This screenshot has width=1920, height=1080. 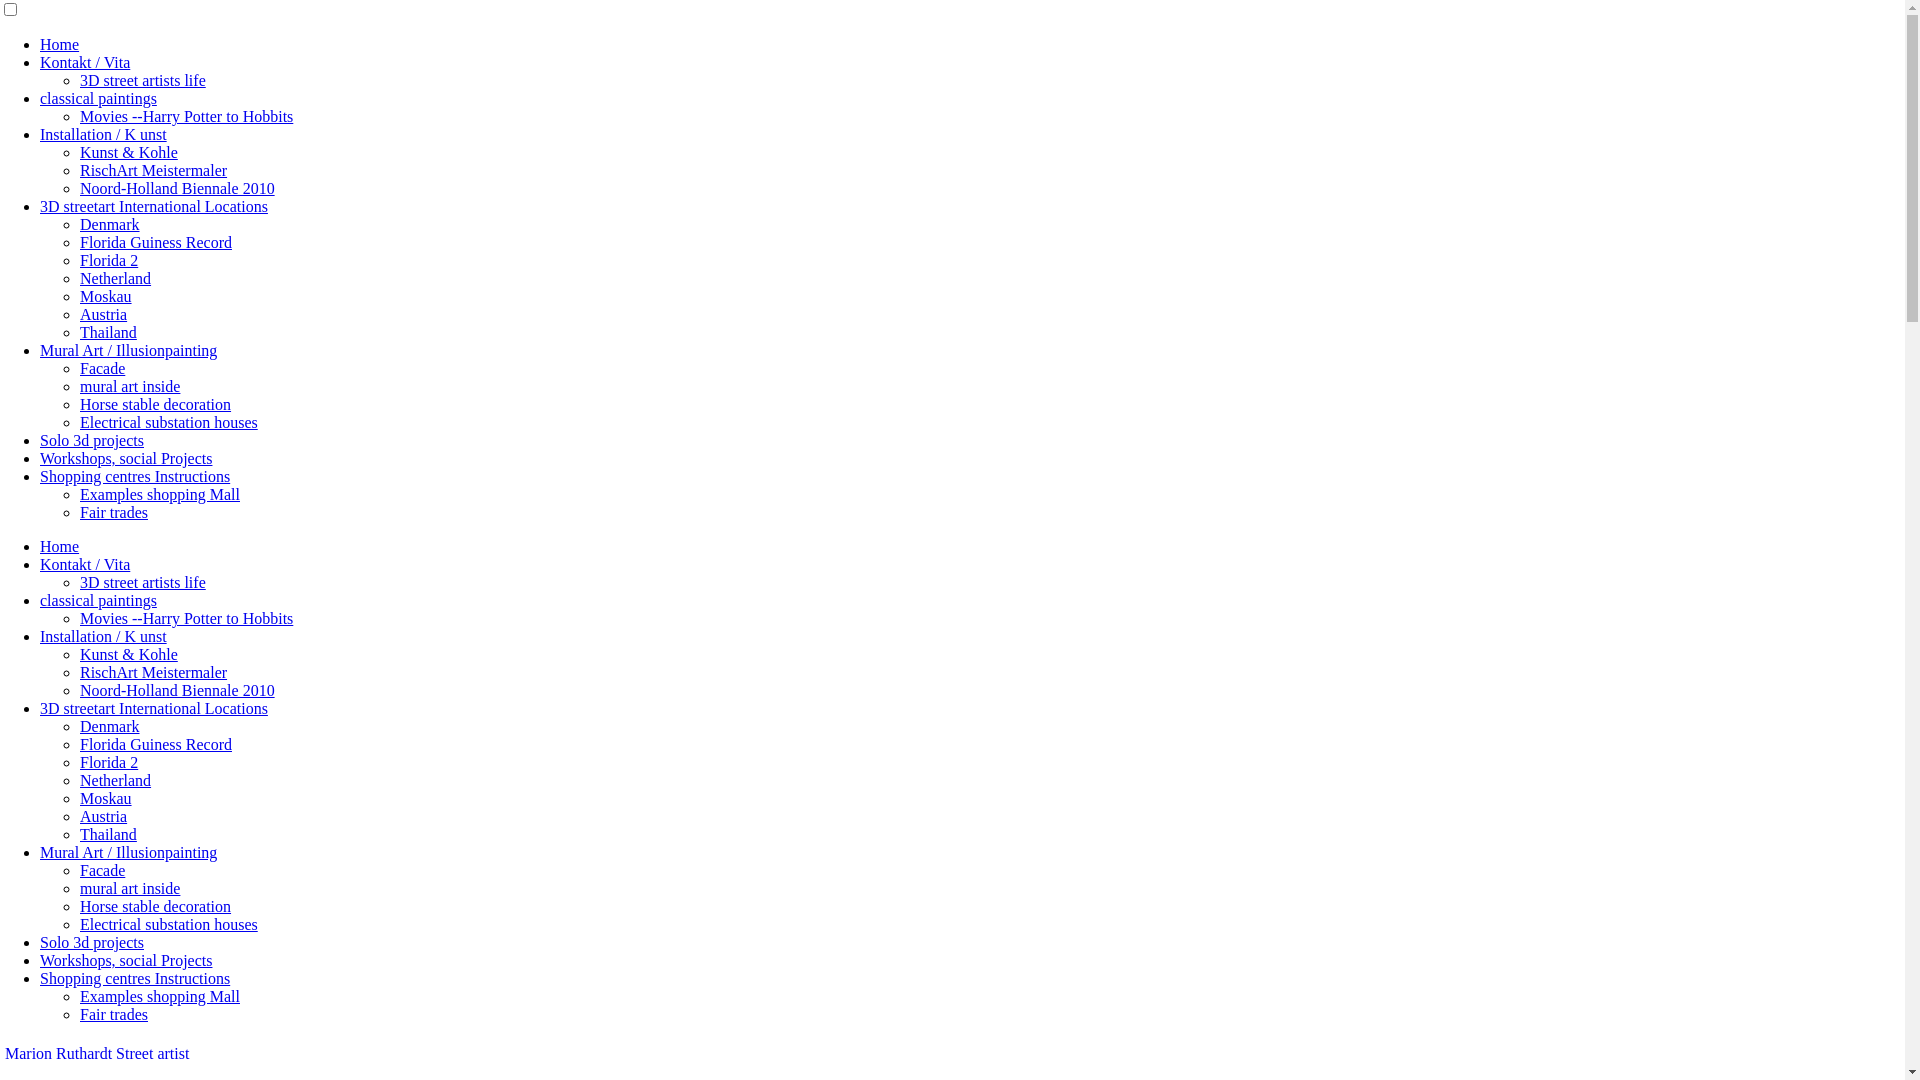 What do you see at coordinates (154, 170) in the screenshot?
I see `RischArt Meistermaler` at bounding box center [154, 170].